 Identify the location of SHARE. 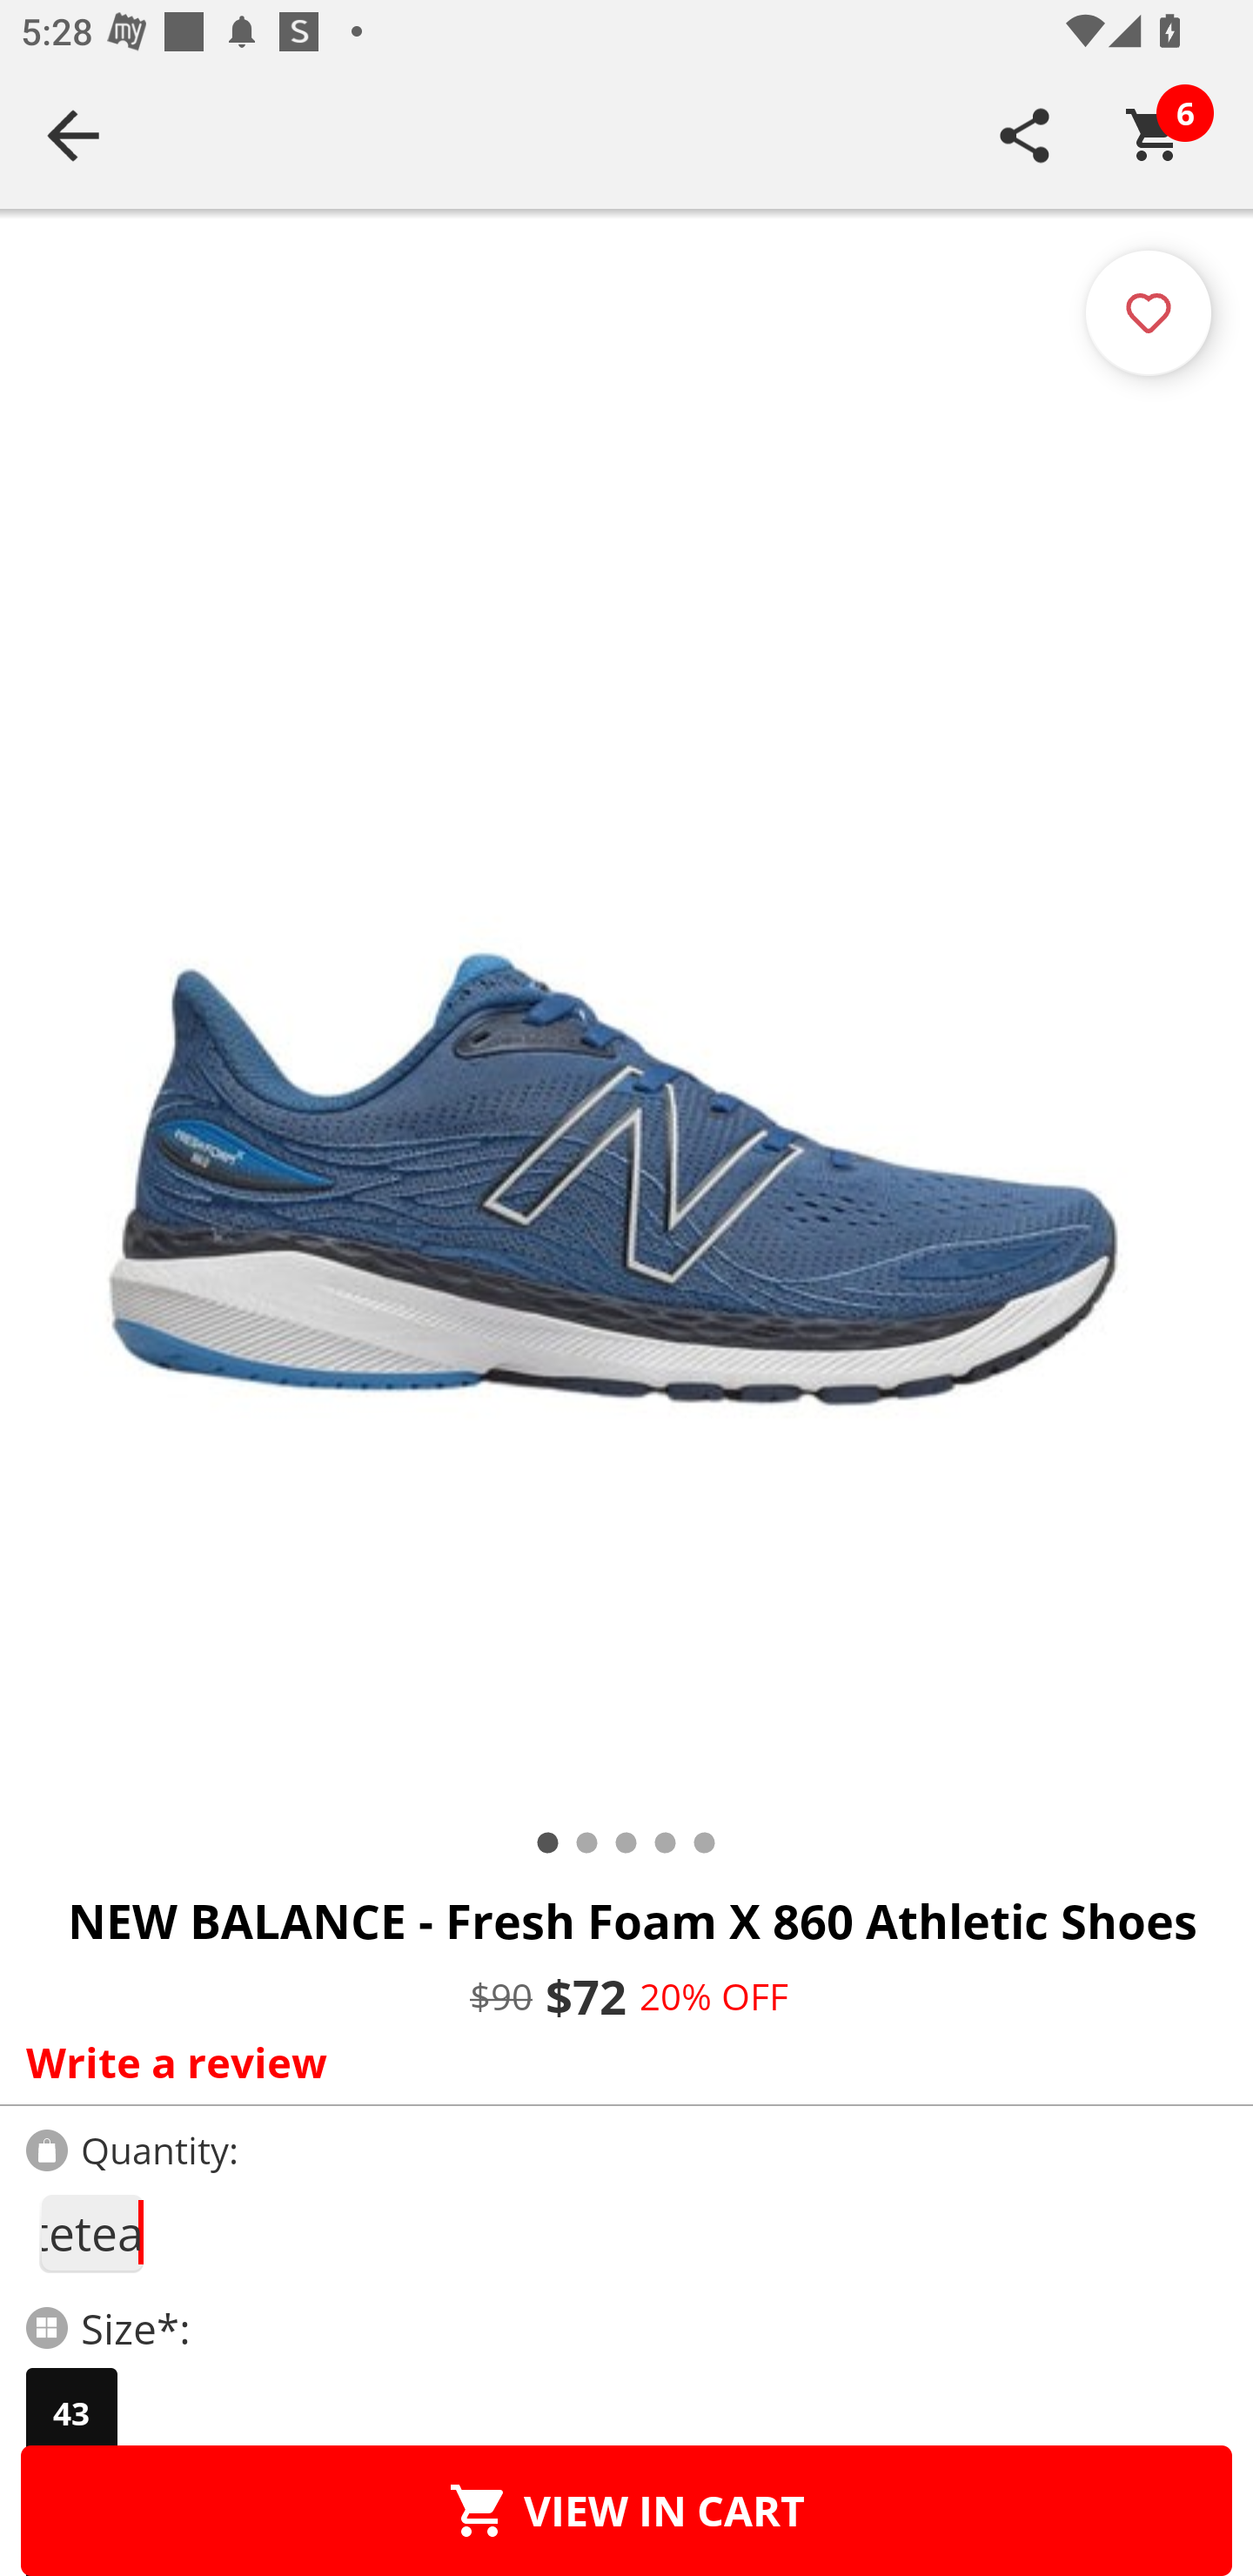
(1025, 135).